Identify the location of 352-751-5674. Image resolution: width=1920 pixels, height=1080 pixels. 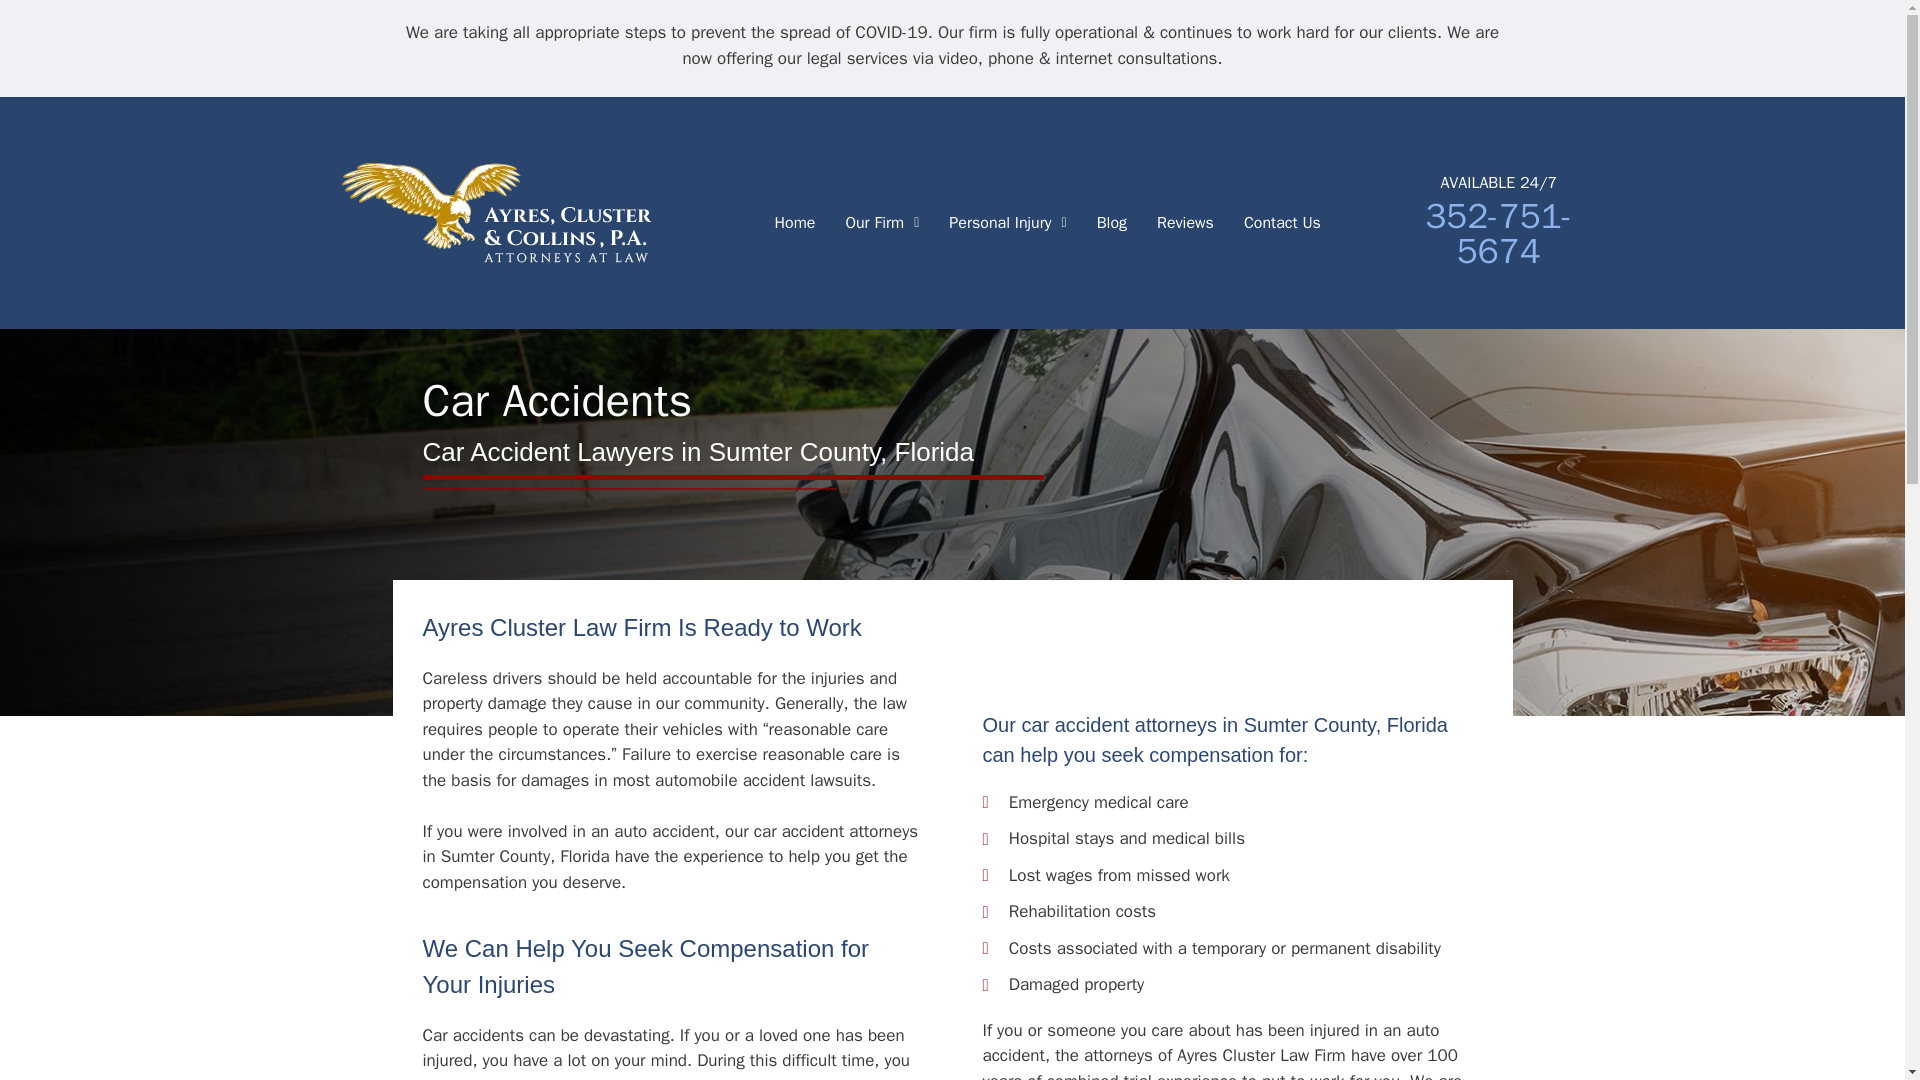
(1498, 234).